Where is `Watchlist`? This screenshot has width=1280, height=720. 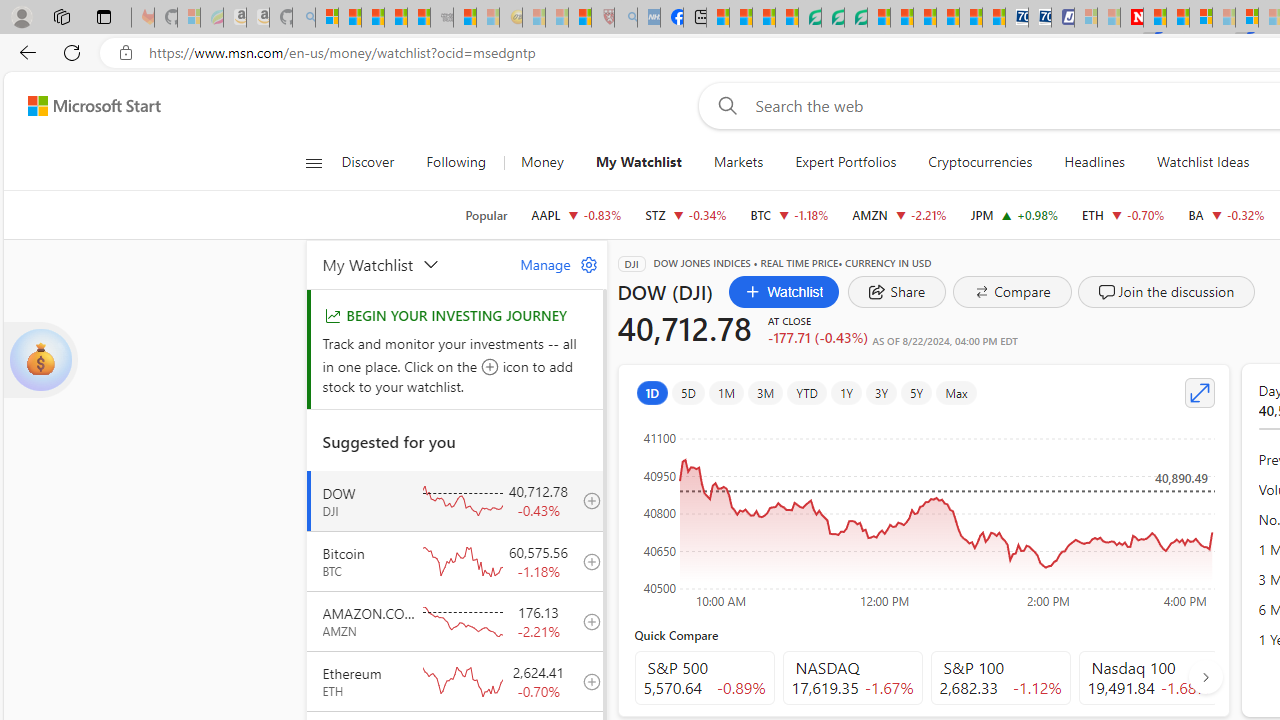 Watchlist is located at coordinates (784, 292).